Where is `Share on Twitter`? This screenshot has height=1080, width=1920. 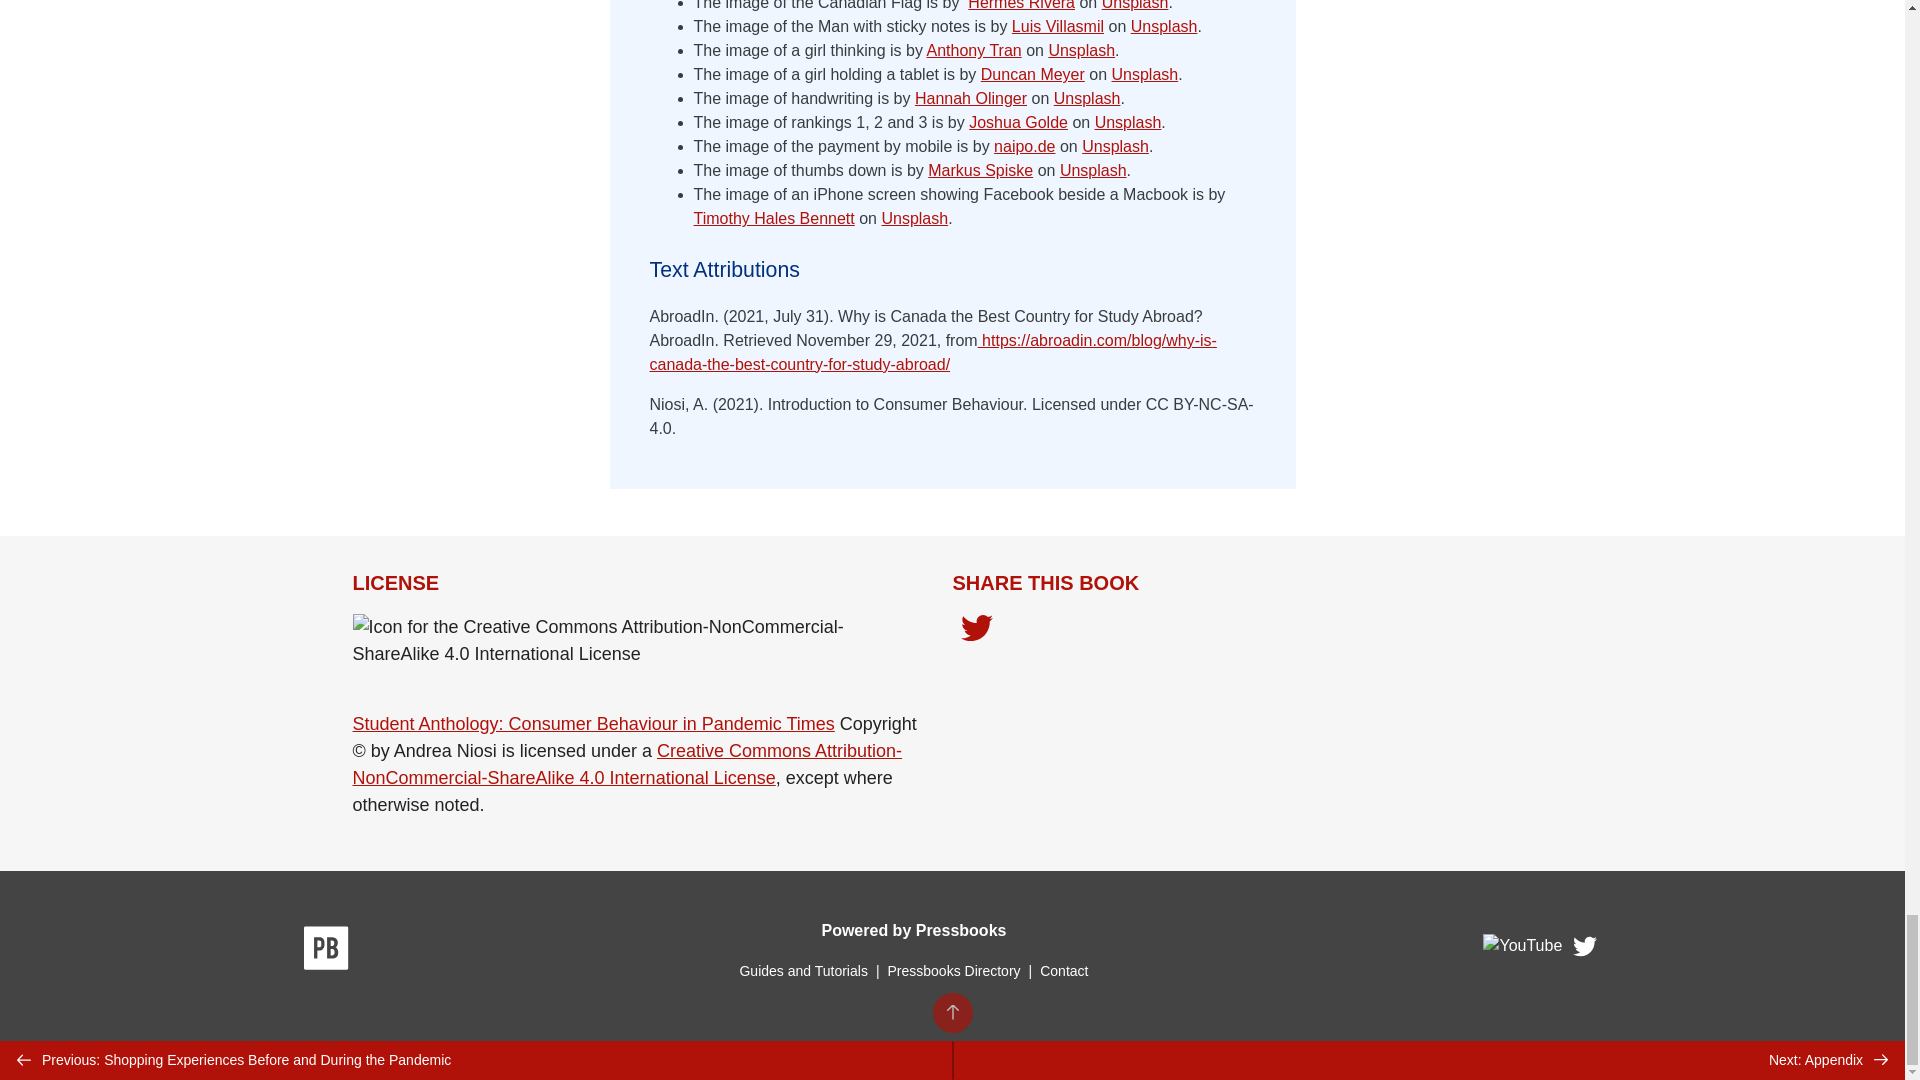 Share on Twitter is located at coordinates (976, 630).